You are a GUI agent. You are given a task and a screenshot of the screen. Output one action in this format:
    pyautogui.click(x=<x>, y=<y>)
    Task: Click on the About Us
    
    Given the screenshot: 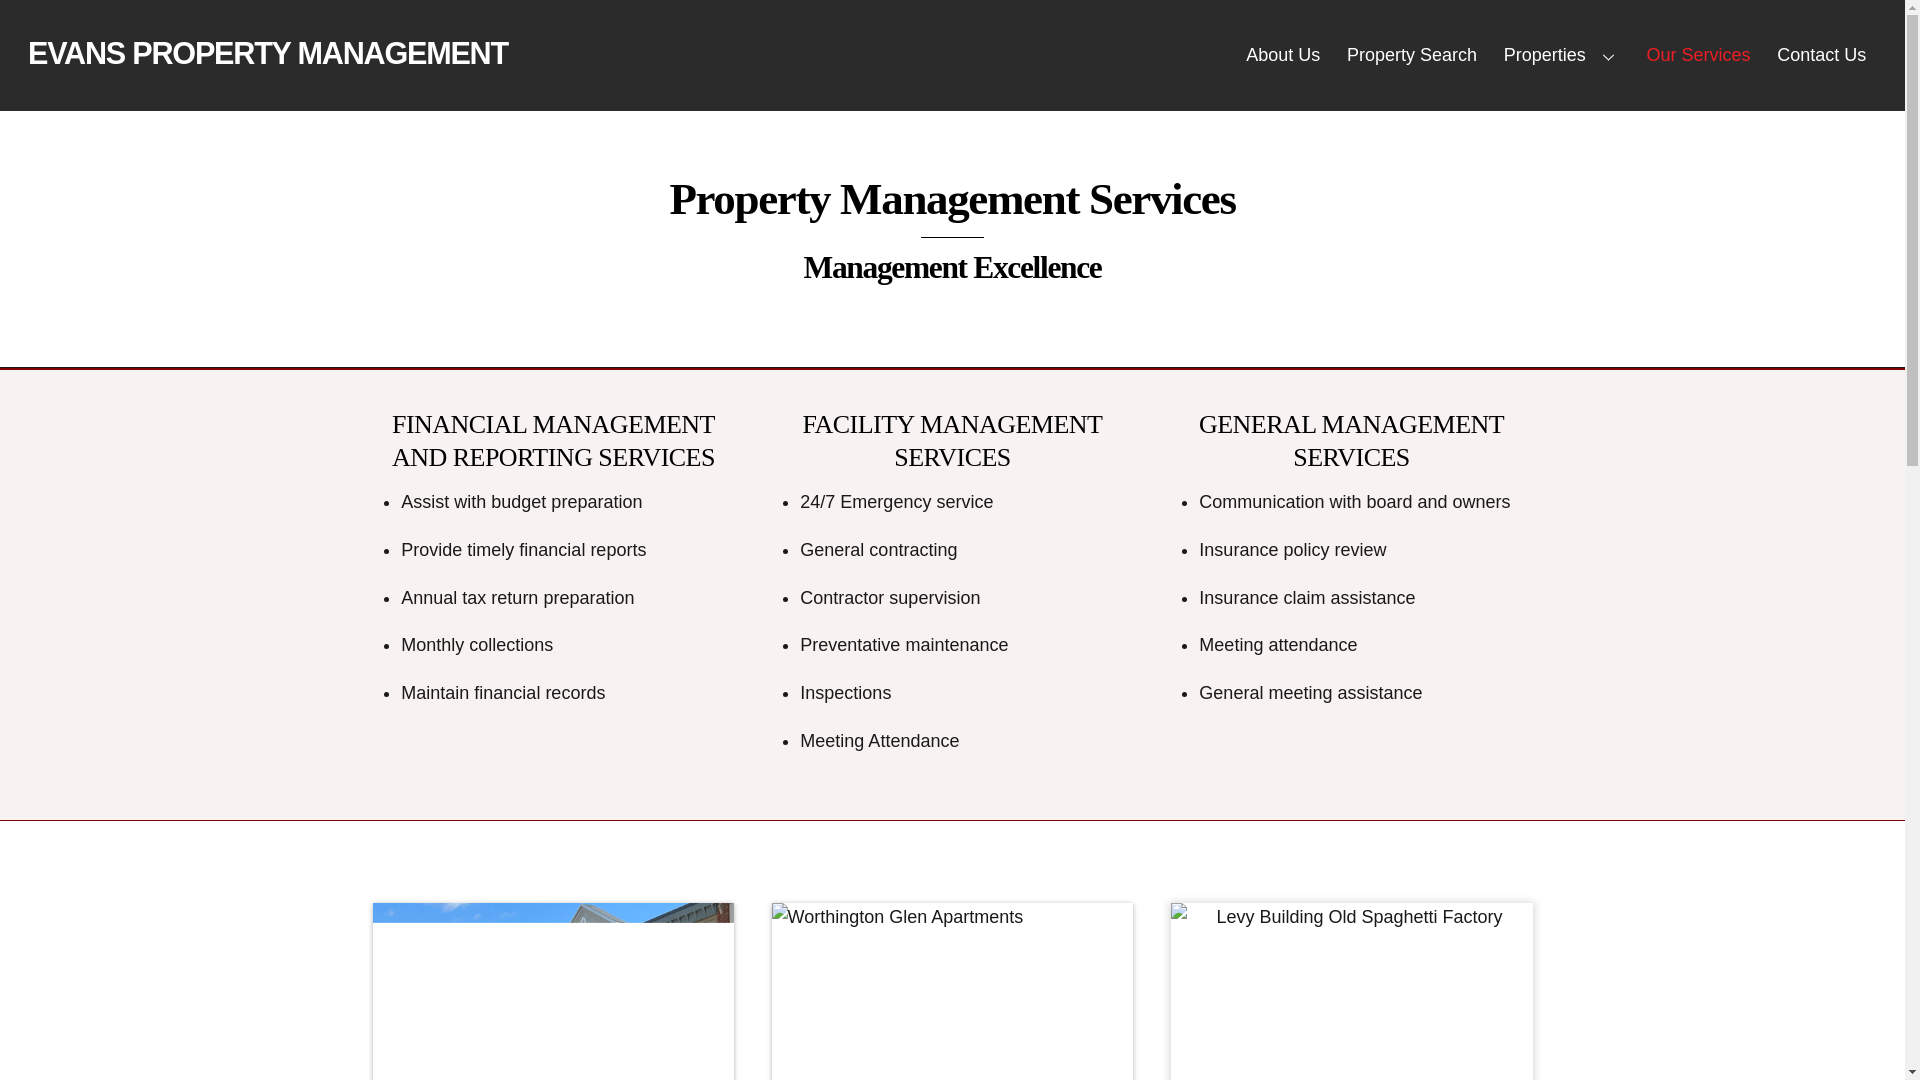 What is the action you would take?
    pyautogui.click(x=268, y=52)
    